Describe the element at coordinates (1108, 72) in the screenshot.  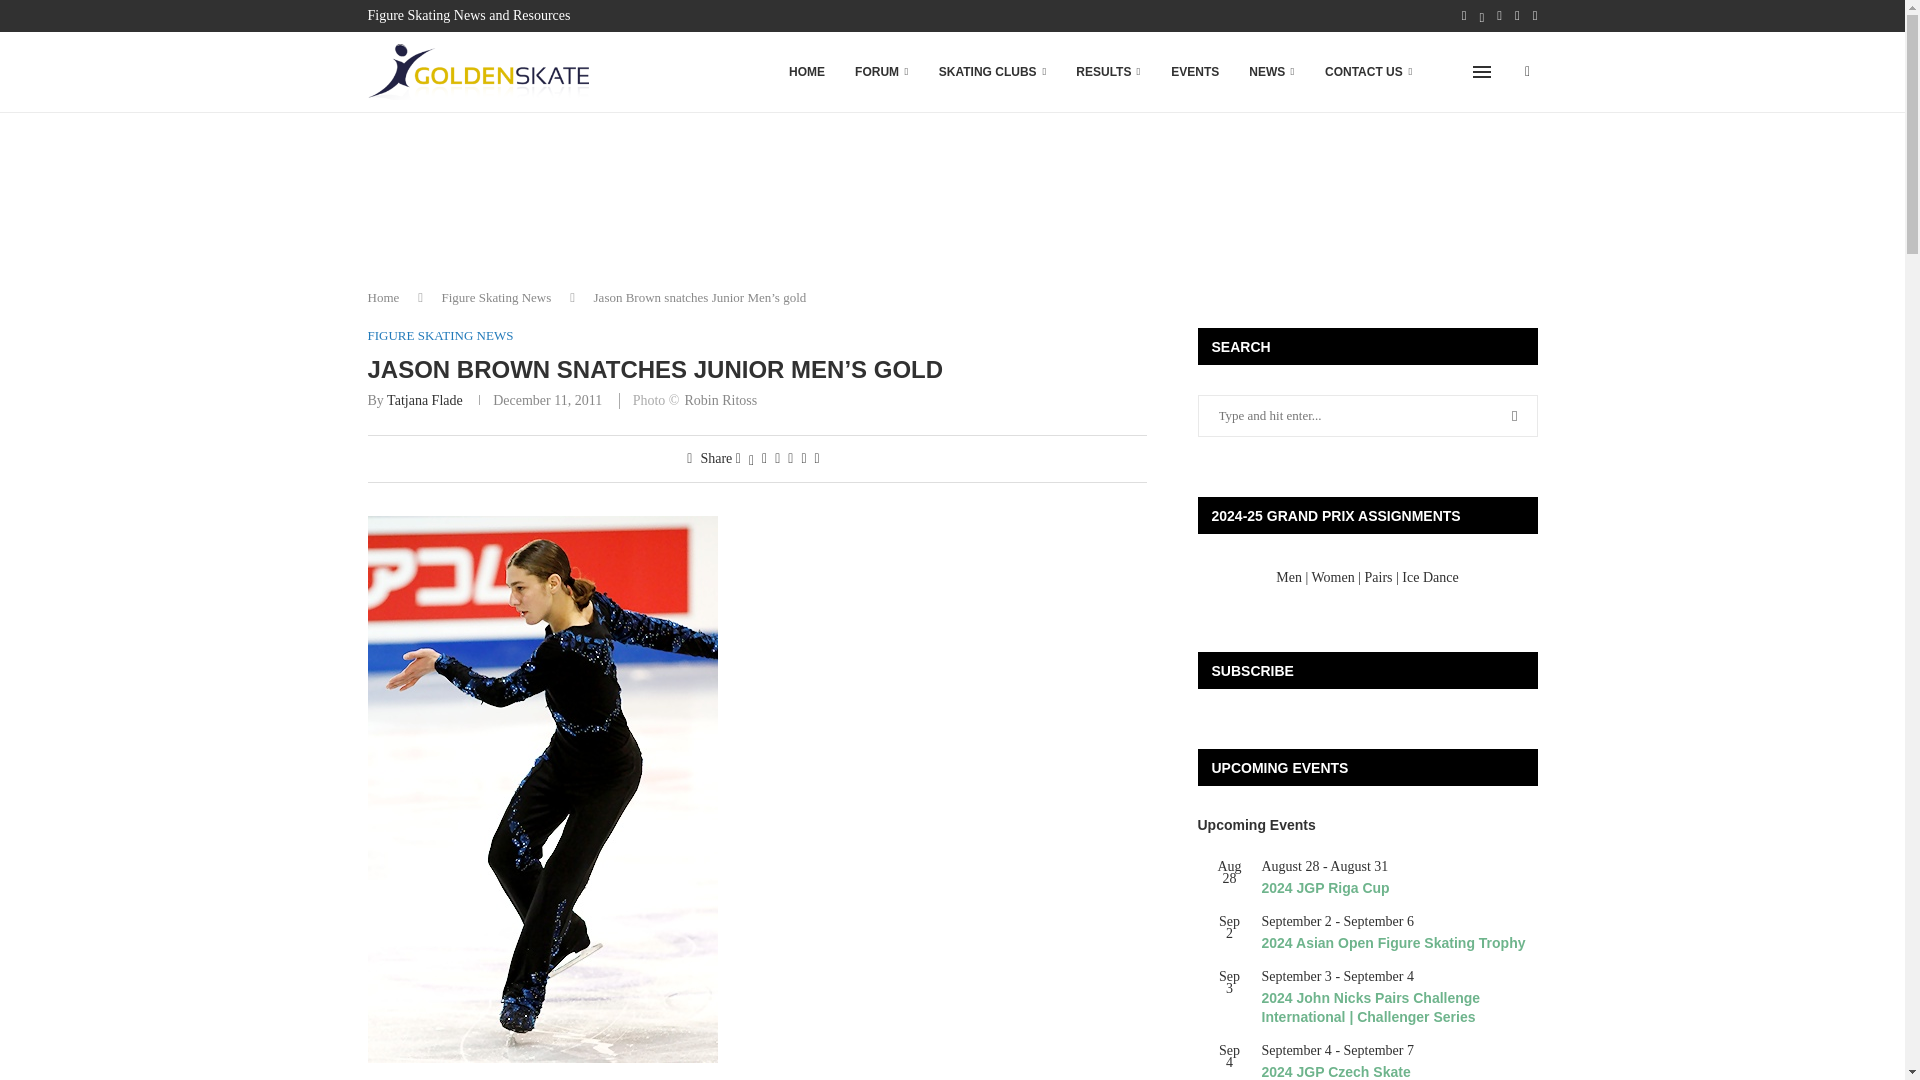
I see `RESULTS` at that location.